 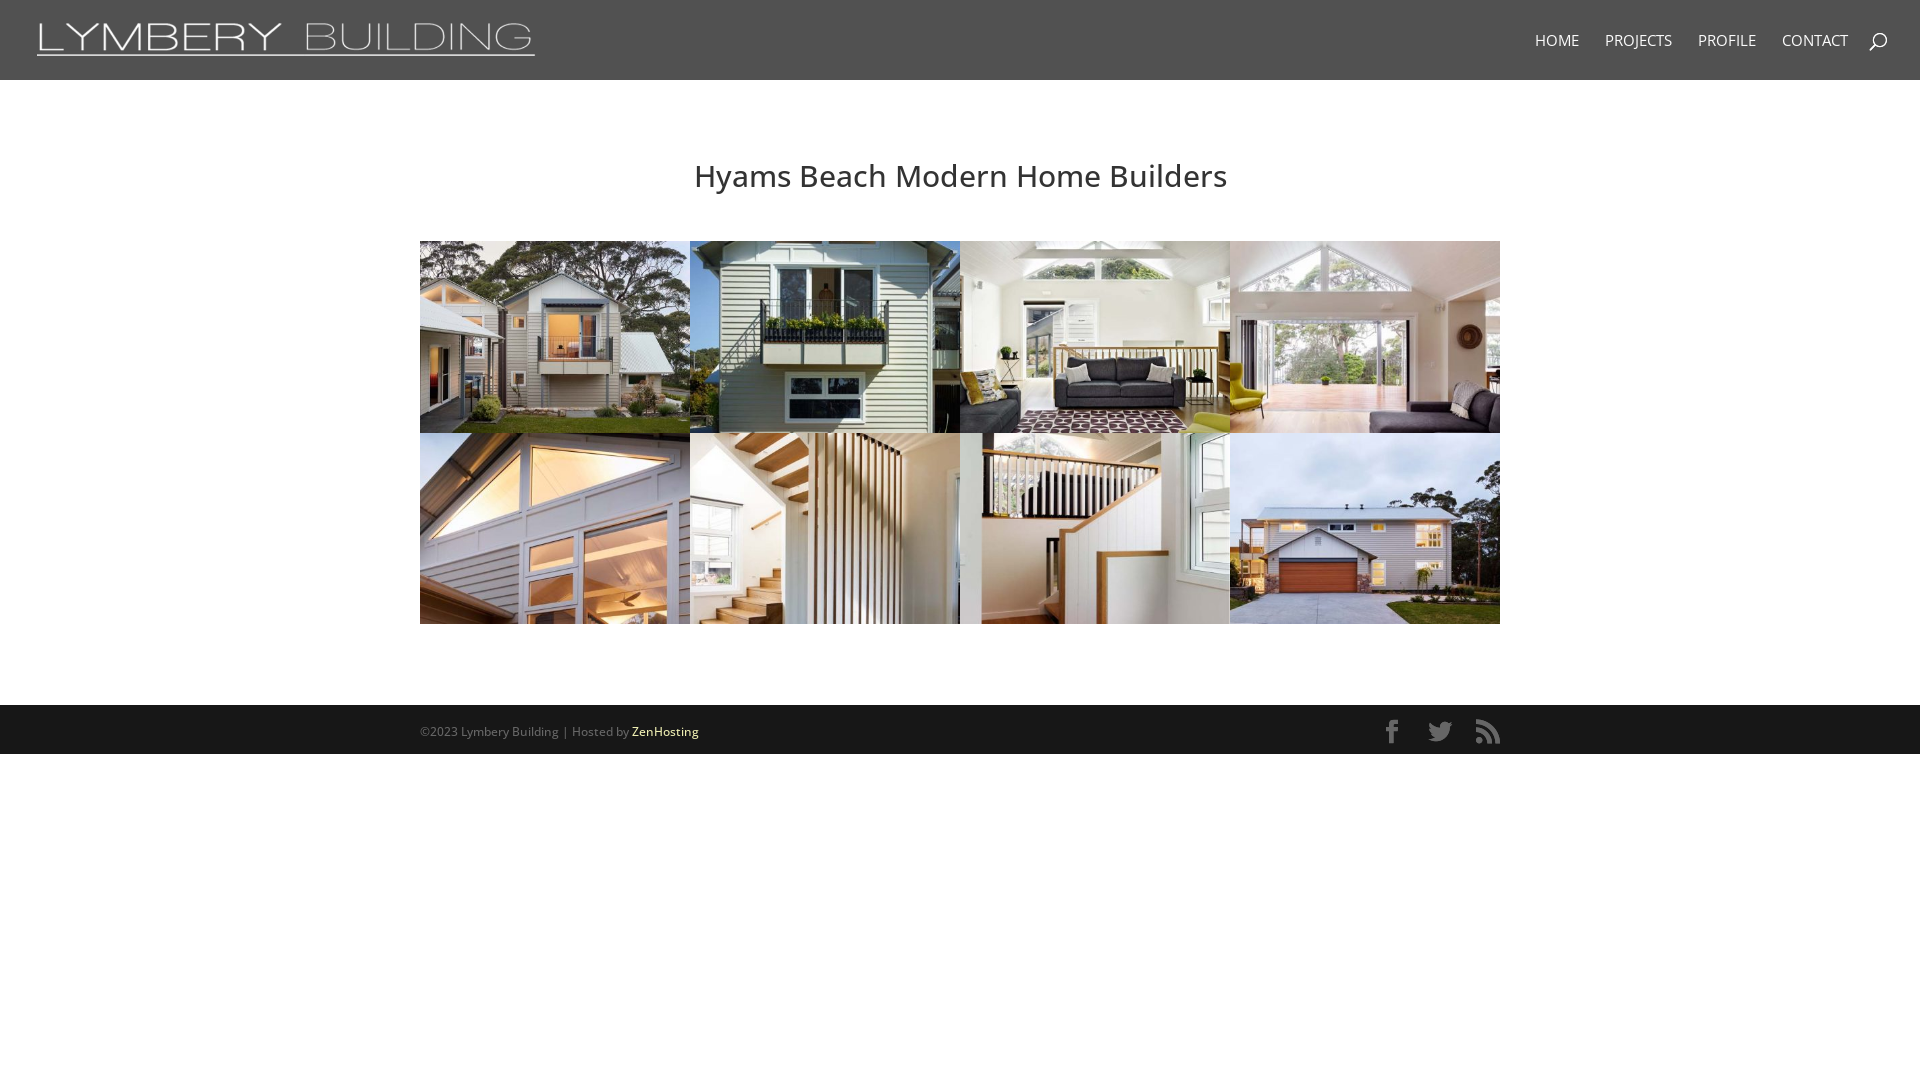 What do you see at coordinates (1815, 56) in the screenshot?
I see `CONTACT` at bounding box center [1815, 56].